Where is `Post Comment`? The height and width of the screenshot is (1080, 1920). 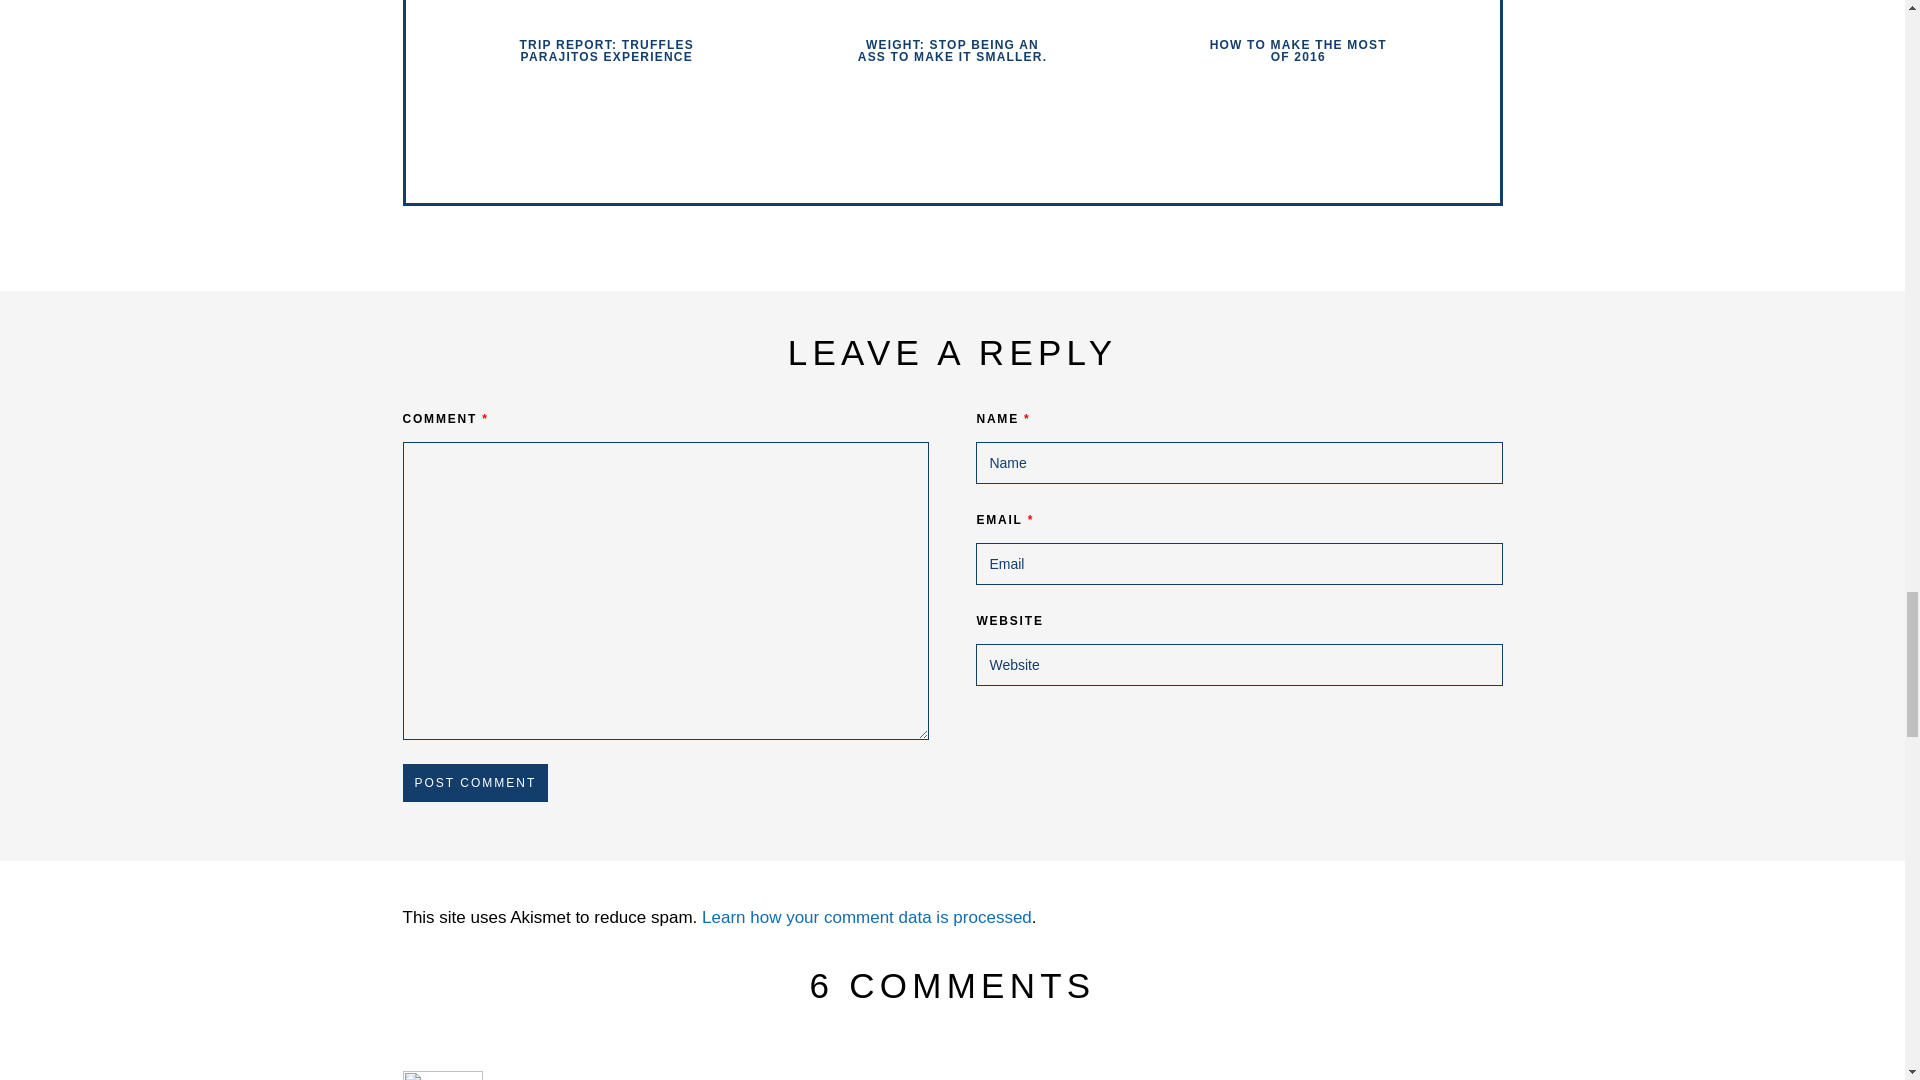 Post Comment is located at coordinates (474, 782).